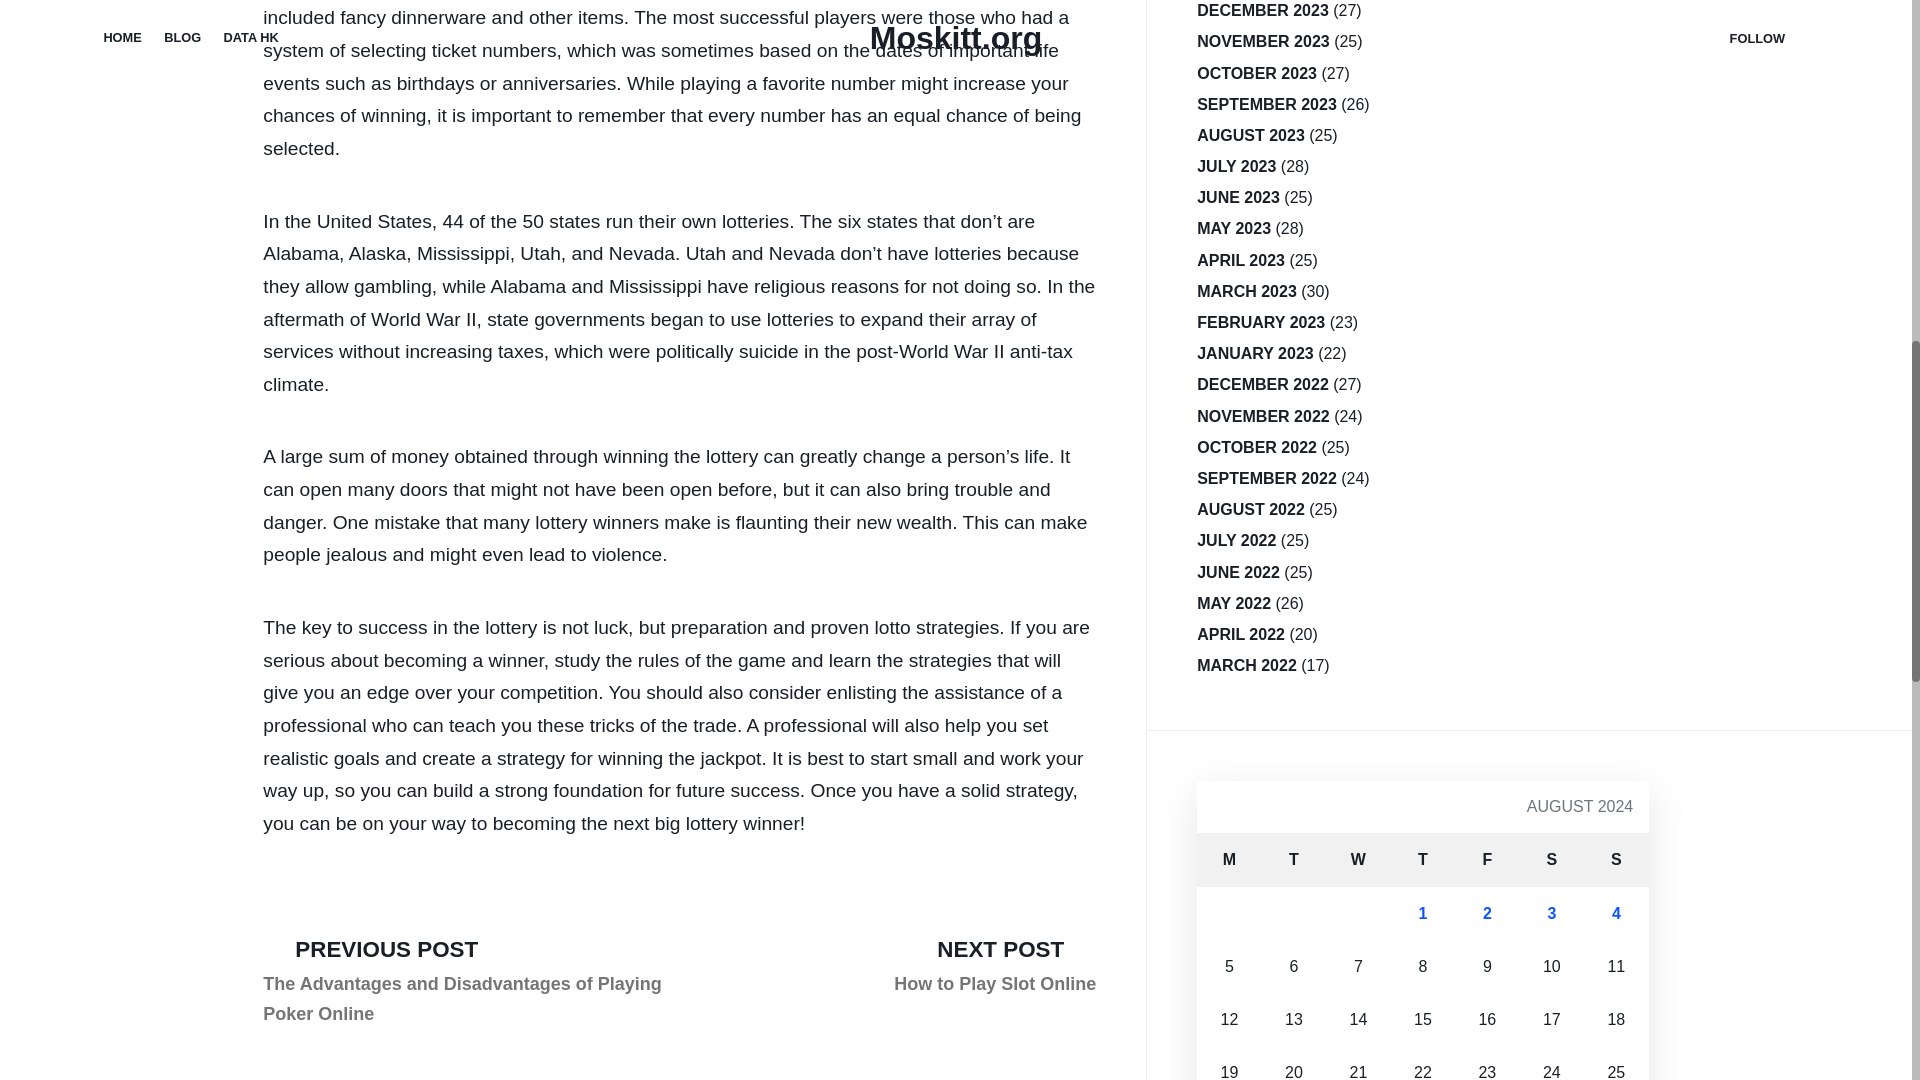 Image resolution: width=1920 pixels, height=1080 pixels. I want to click on AUGUST 2023, so click(1263, 41).